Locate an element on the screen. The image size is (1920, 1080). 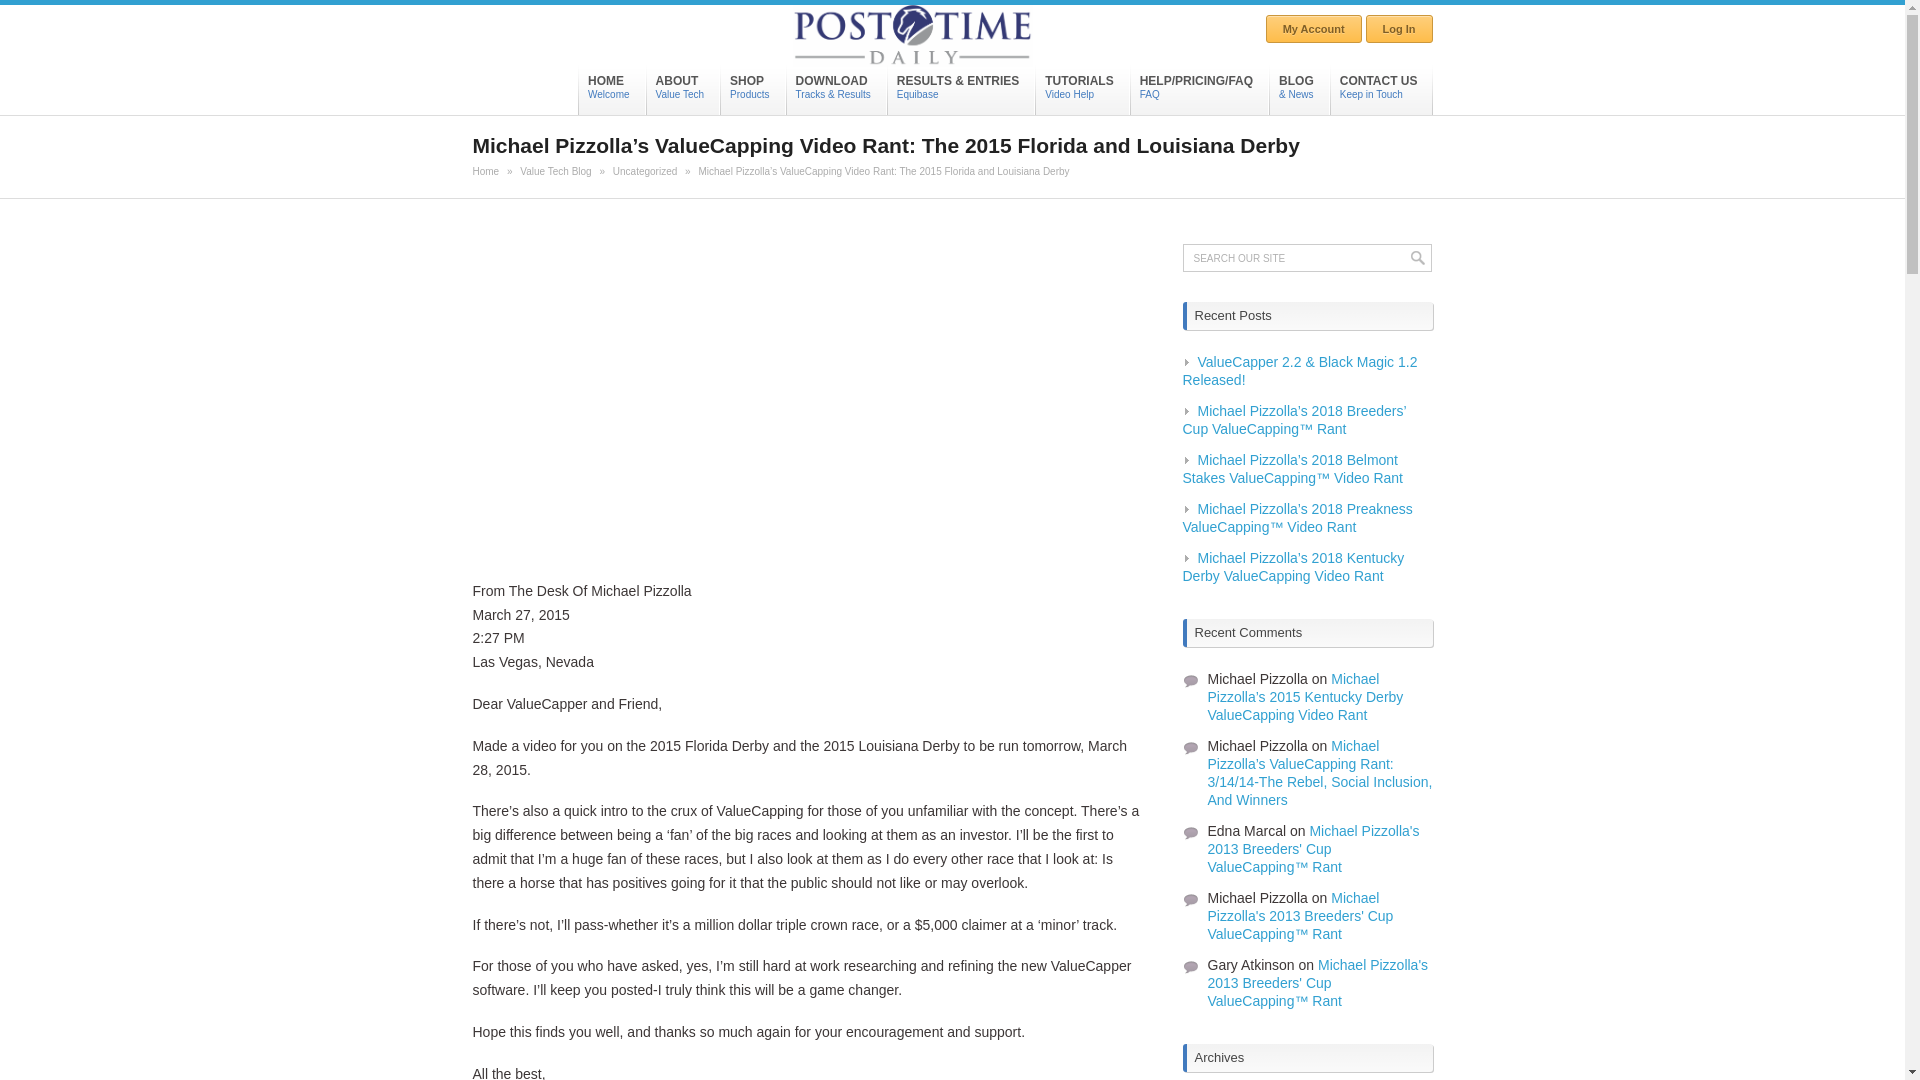
Uncategorized is located at coordinates (644, 172).